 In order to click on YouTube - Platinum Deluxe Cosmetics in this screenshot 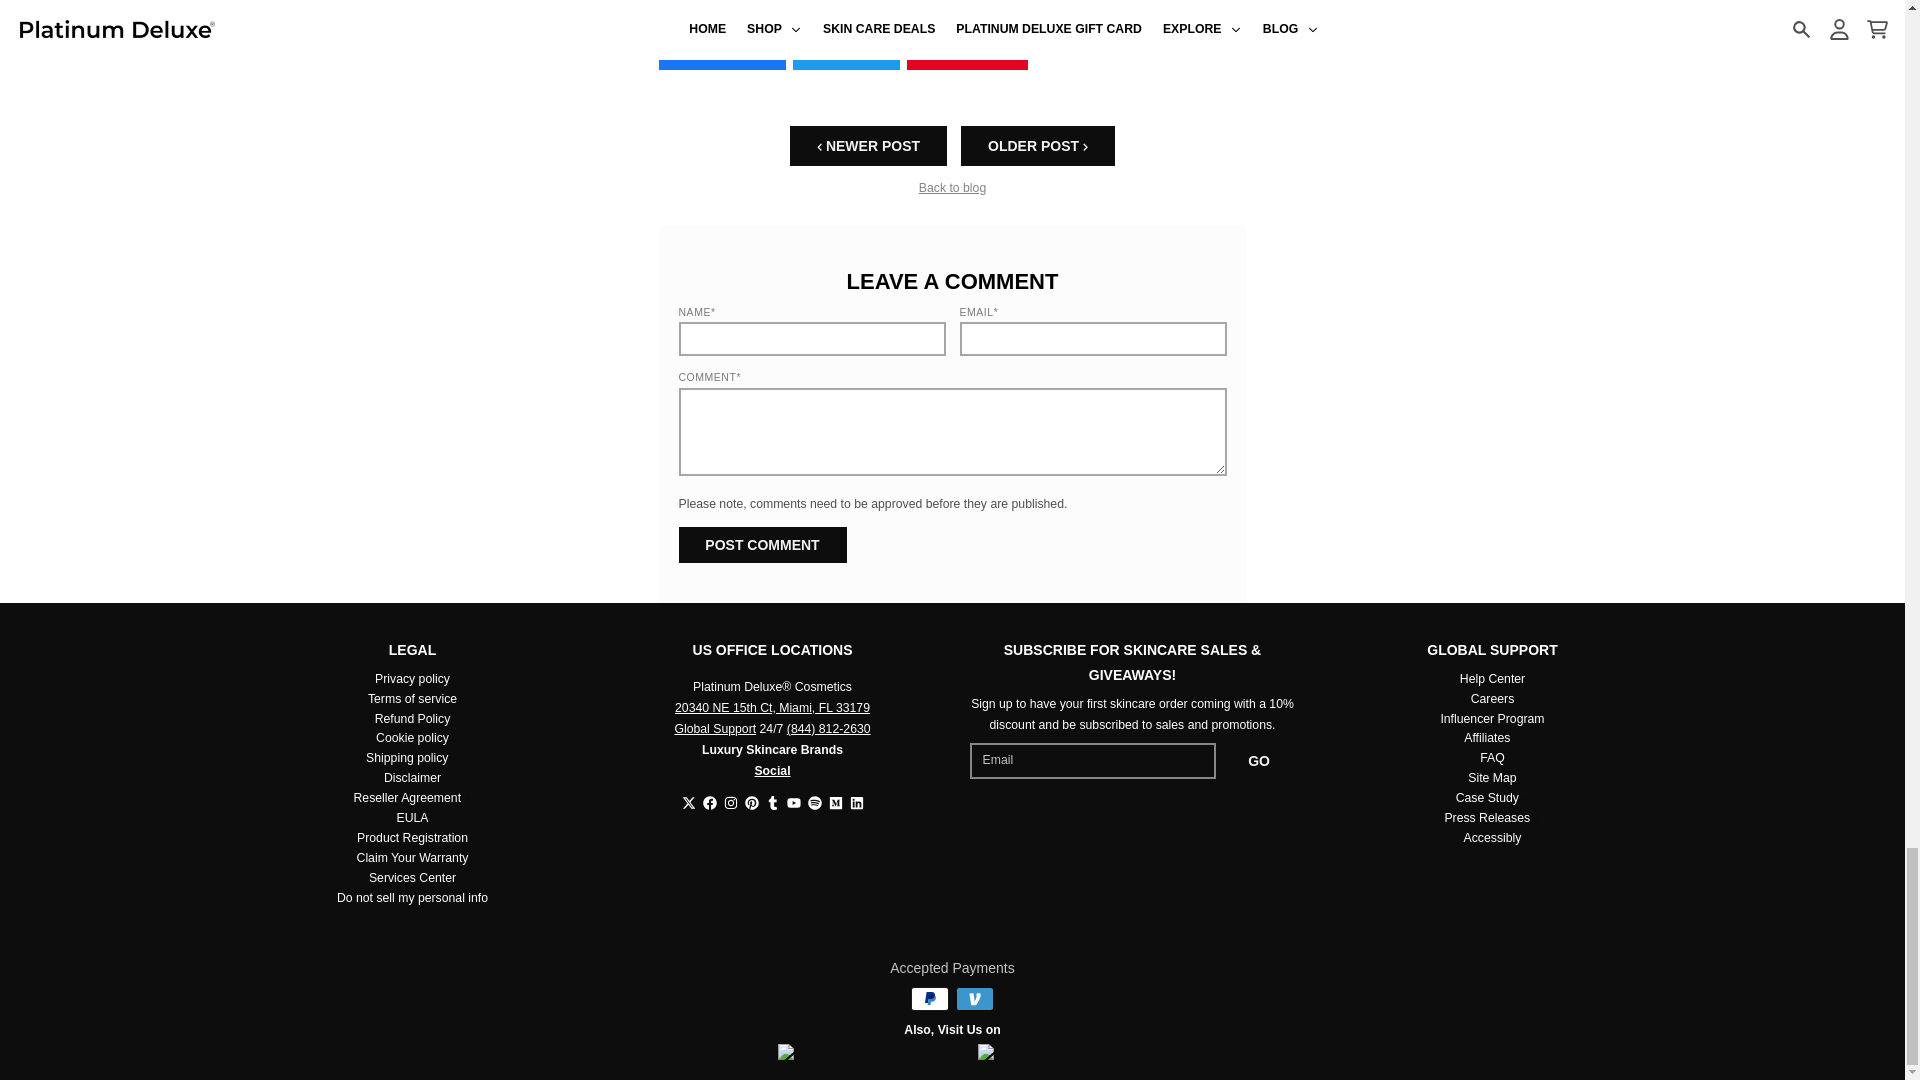, I will do `click(792, 802)`.